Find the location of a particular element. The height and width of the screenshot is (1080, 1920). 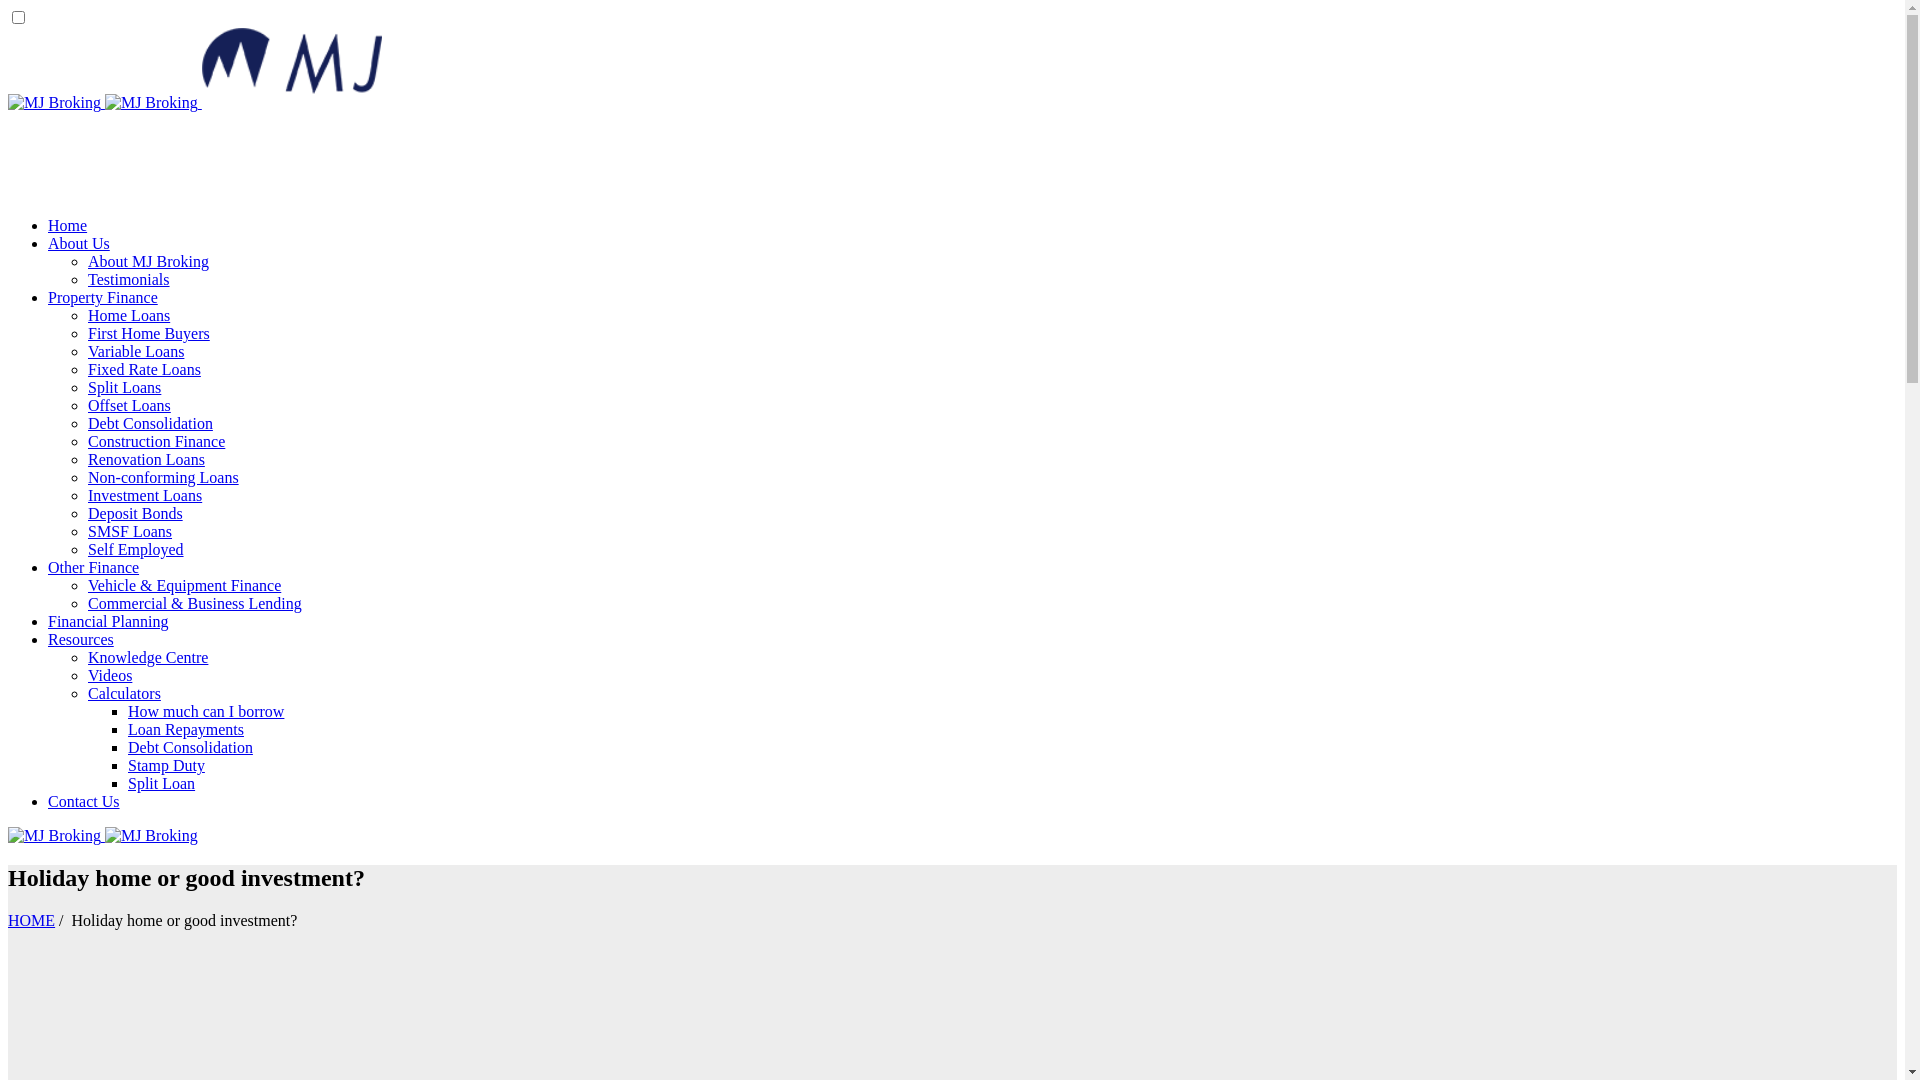

Self Employed is located at coordinates (136, 550).